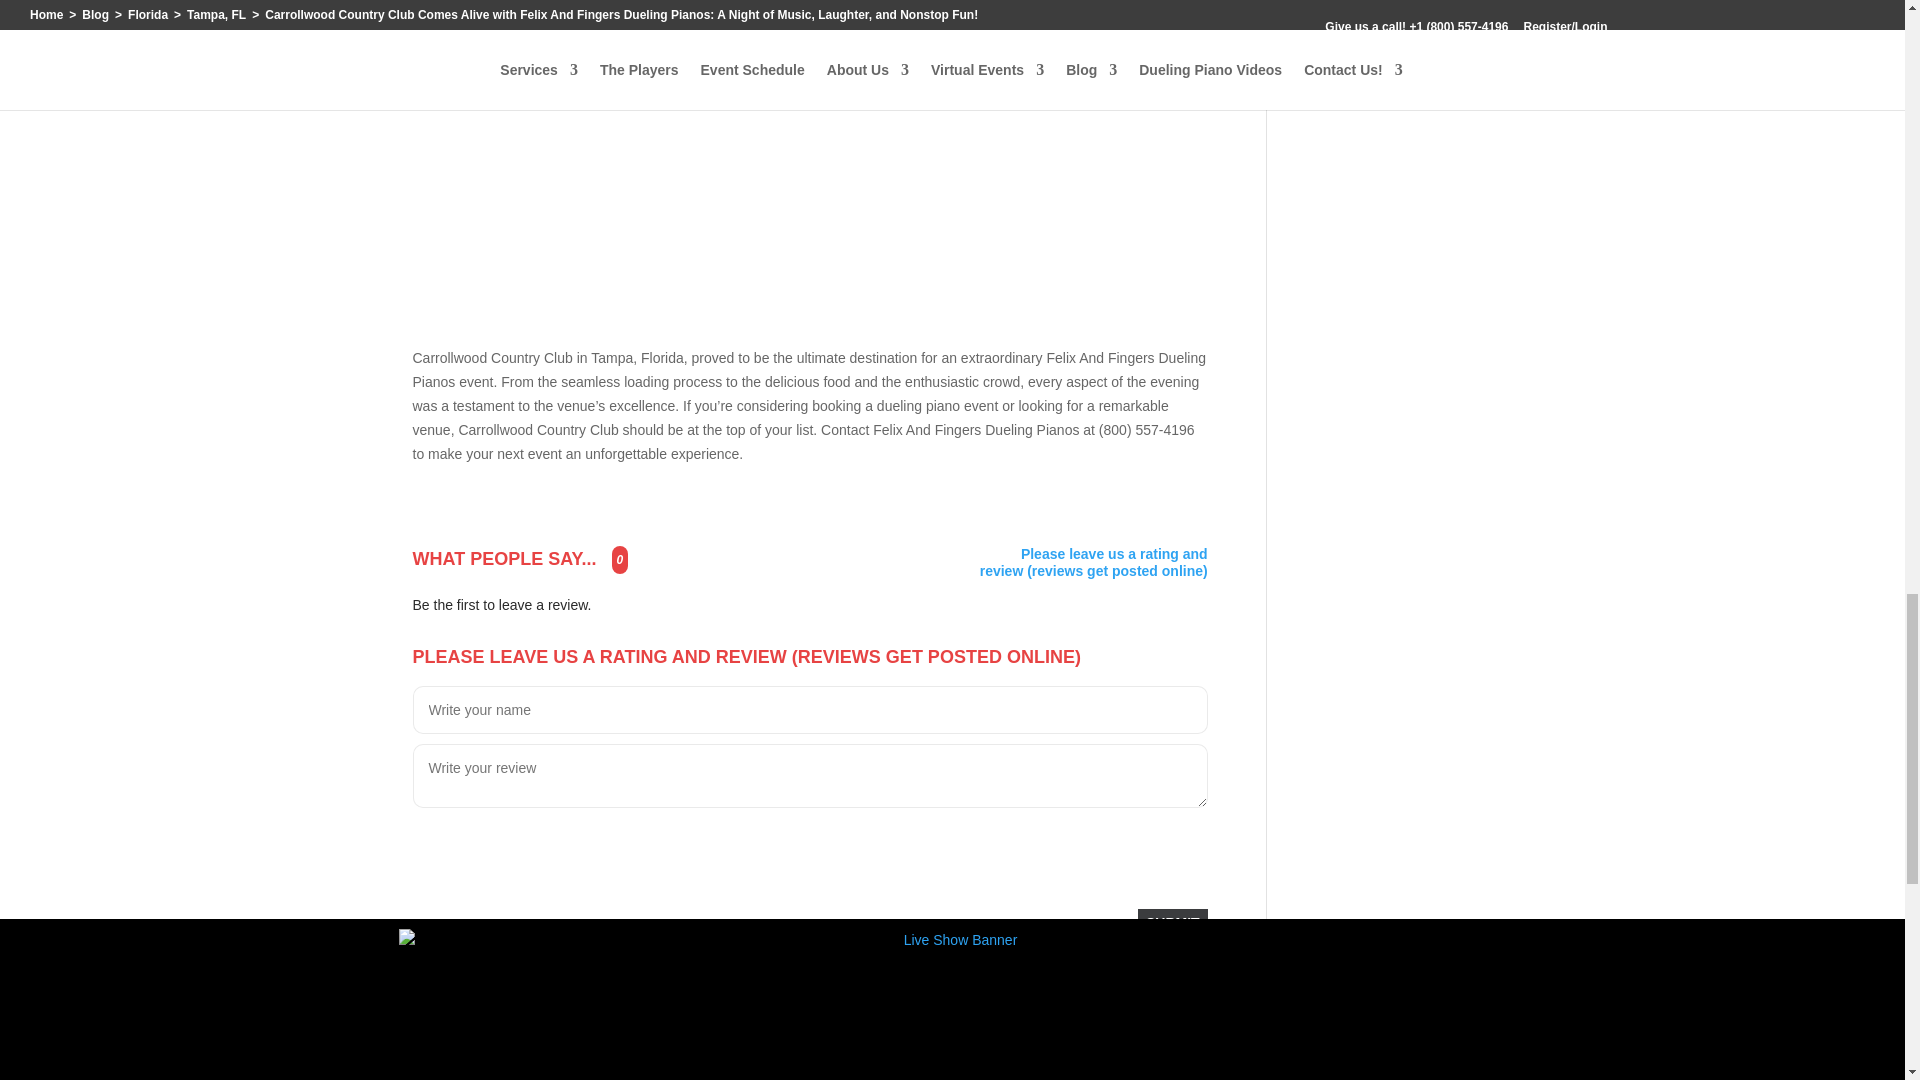 The image size is (1920, 1080). I want to click on Chris Edwards Solo Piano 4, so click(652, 163).